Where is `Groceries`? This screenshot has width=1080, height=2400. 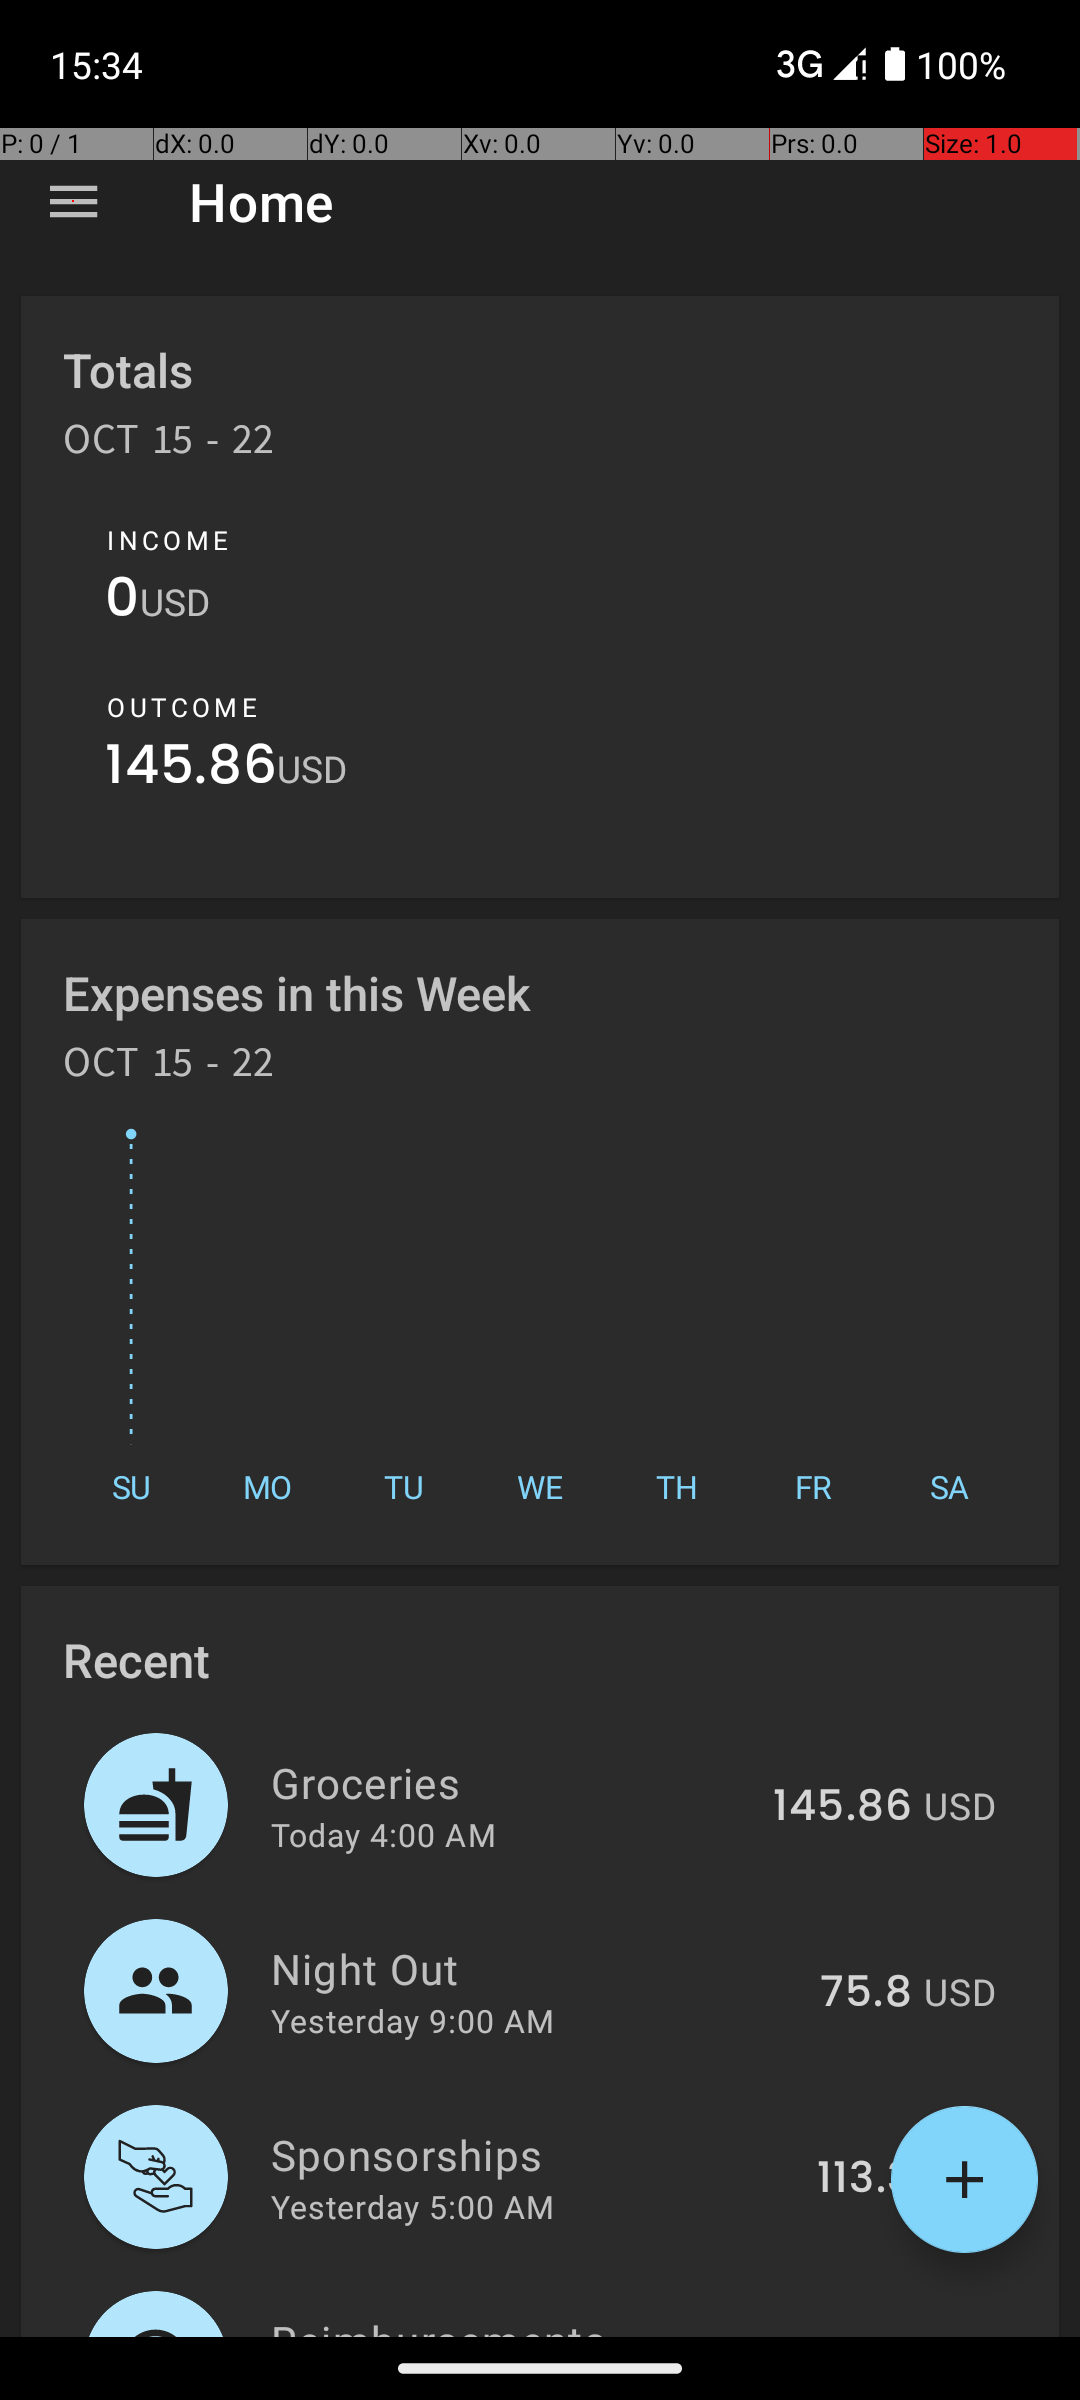
Groceries is located at coordinates (510, 1782).